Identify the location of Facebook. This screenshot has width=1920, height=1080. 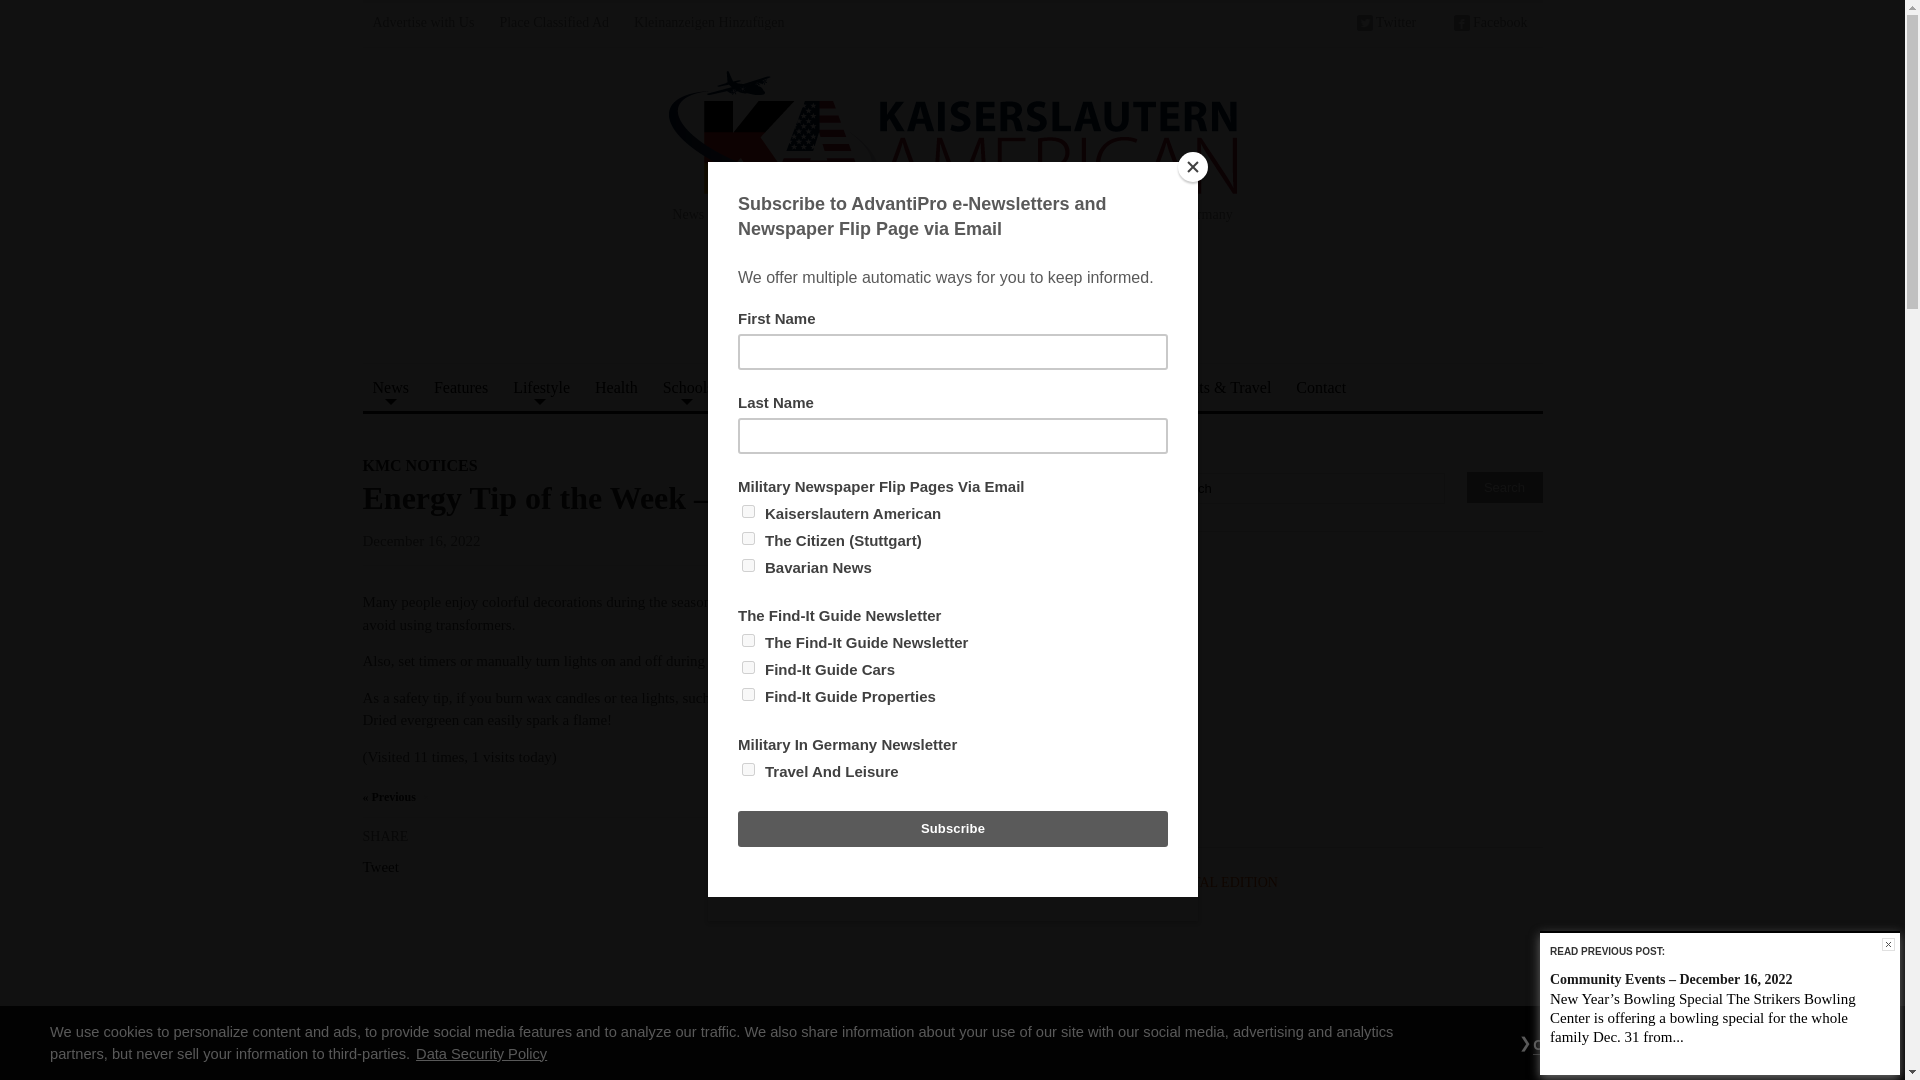
(1490, 25).